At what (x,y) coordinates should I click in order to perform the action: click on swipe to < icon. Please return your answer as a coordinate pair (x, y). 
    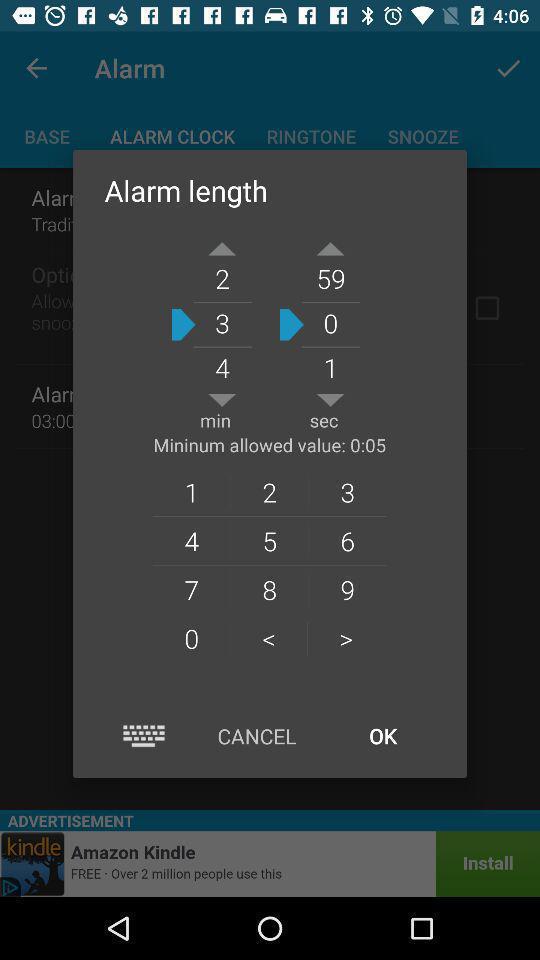
    Looking at the image, I should click on (268, 638).